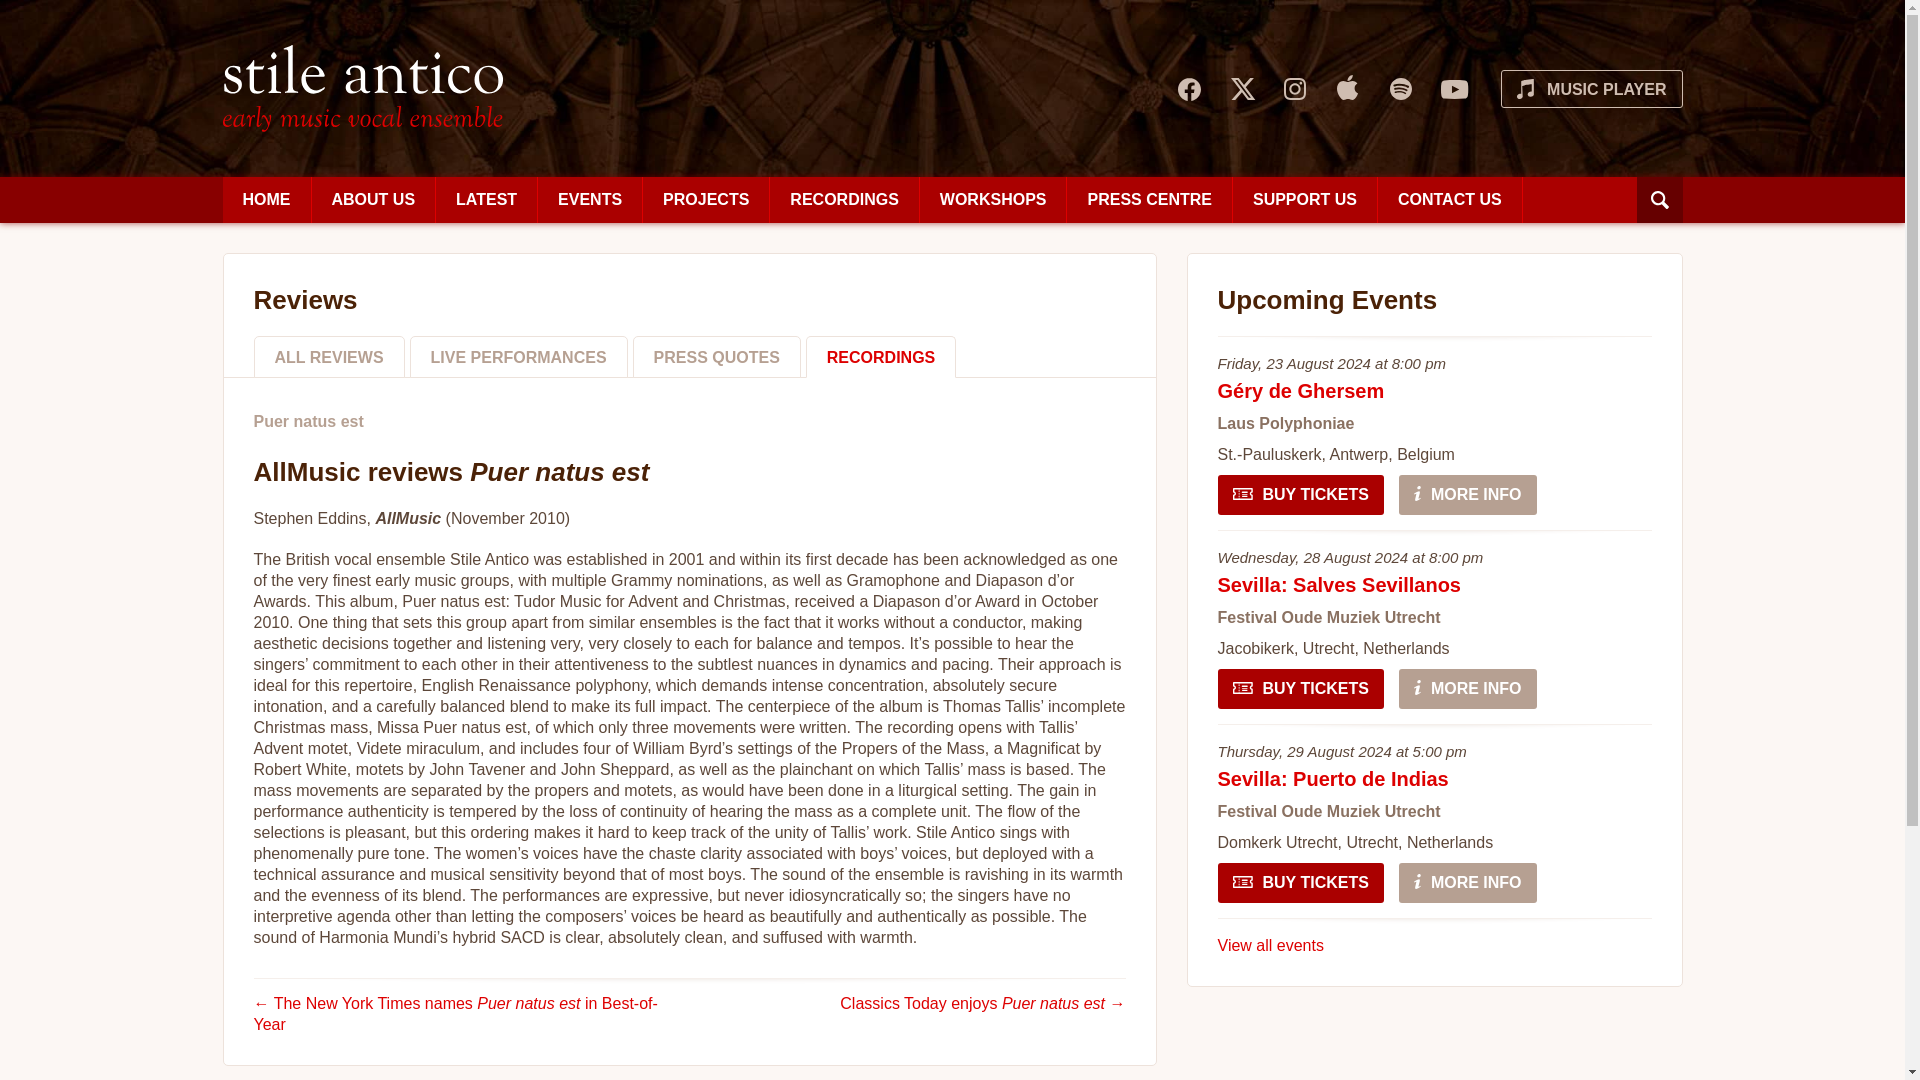 The image size is (1920, 1080). What do you see at coordinates (1188, 89) in the screenshot?
I see `Facebook` at bounding box center [1188, 89].